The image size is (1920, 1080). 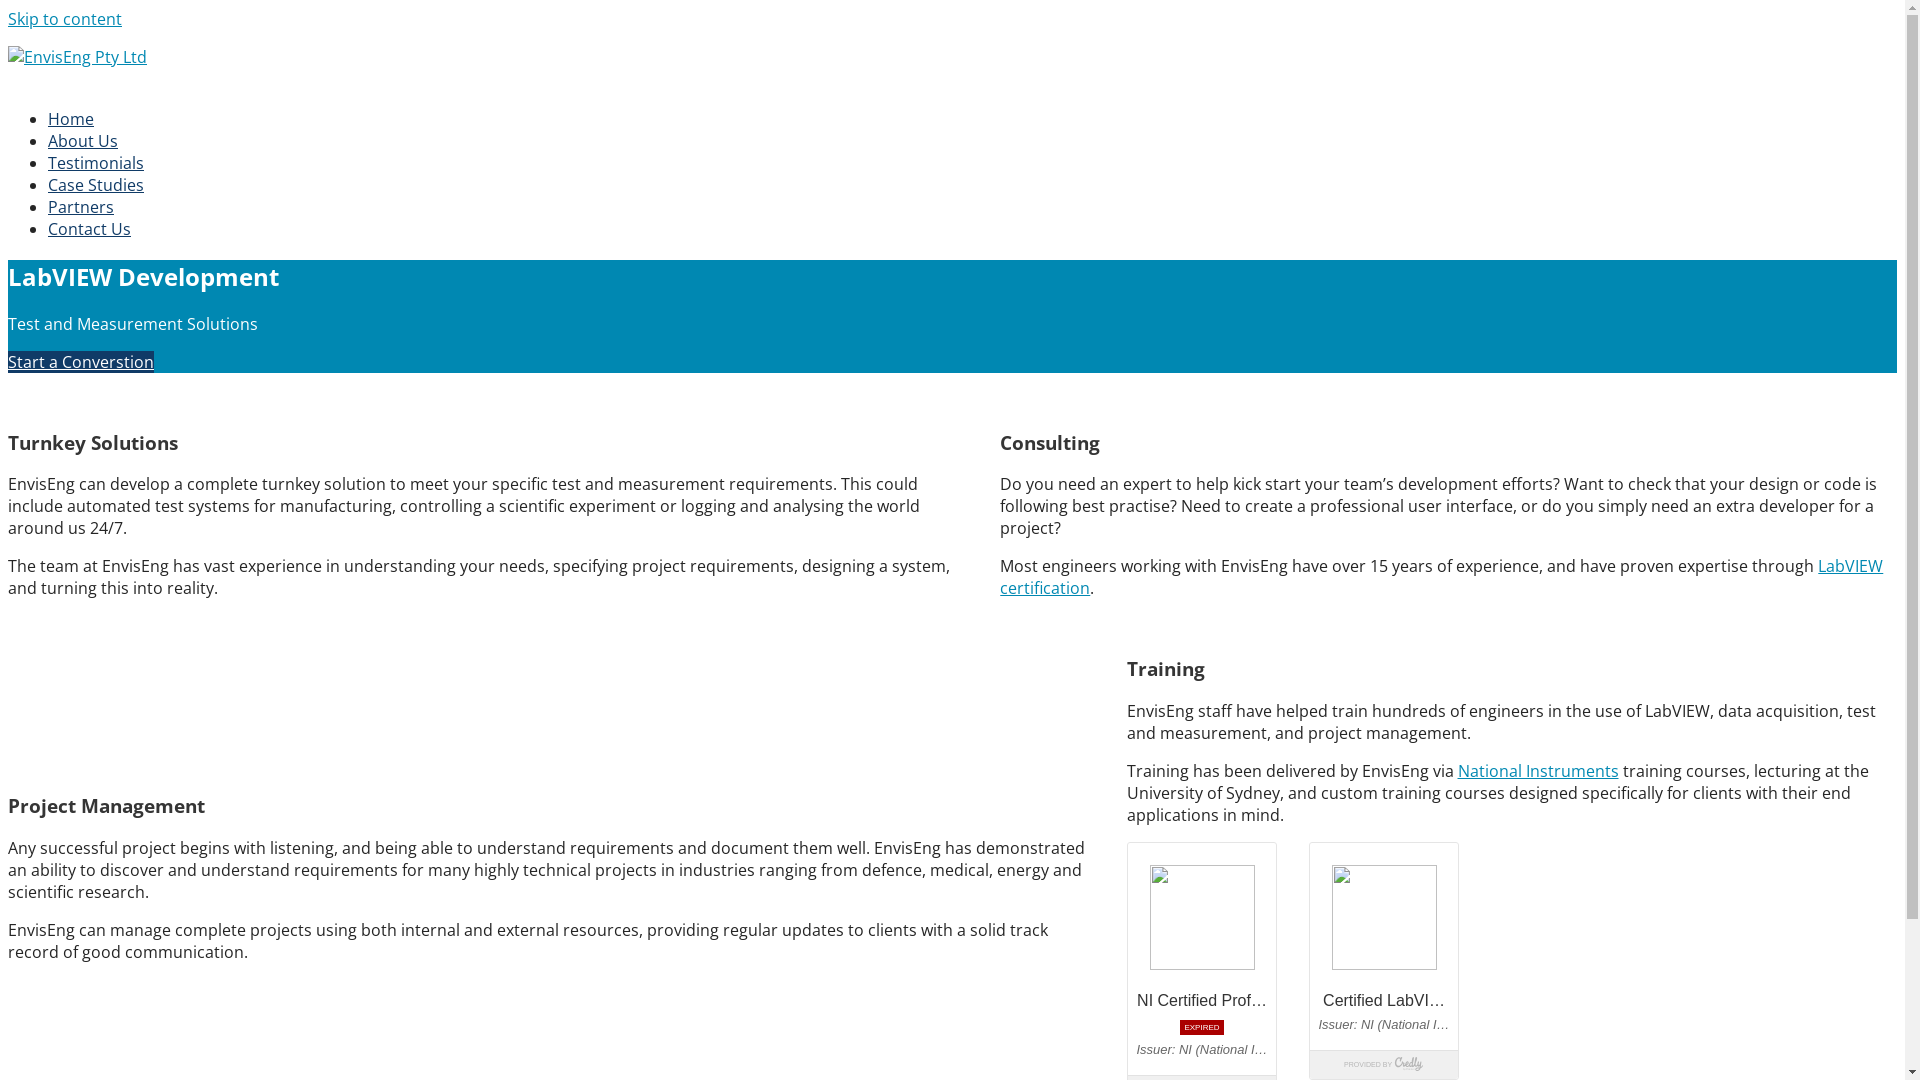 I want to click on Home, so click(x=71, y=119).